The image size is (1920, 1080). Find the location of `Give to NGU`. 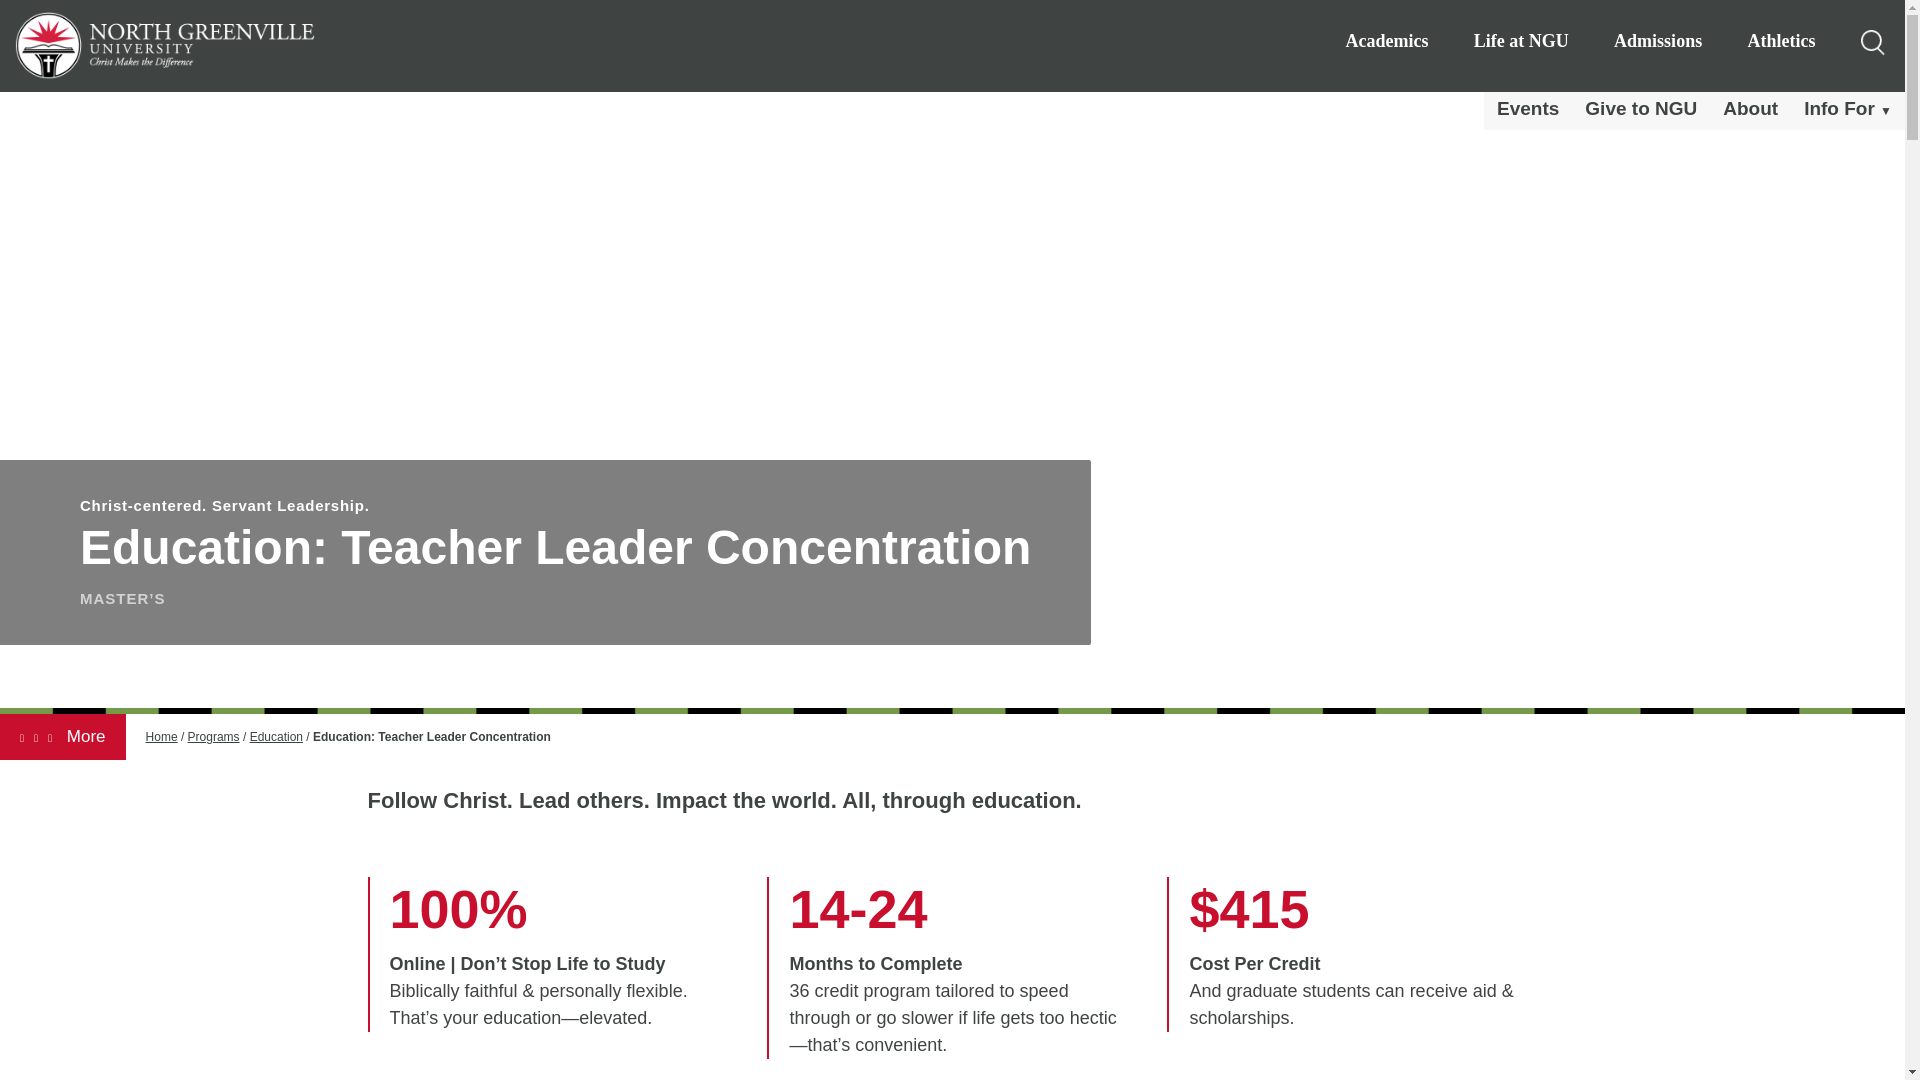

Give to NGU is located at coordinates (1641, 108).